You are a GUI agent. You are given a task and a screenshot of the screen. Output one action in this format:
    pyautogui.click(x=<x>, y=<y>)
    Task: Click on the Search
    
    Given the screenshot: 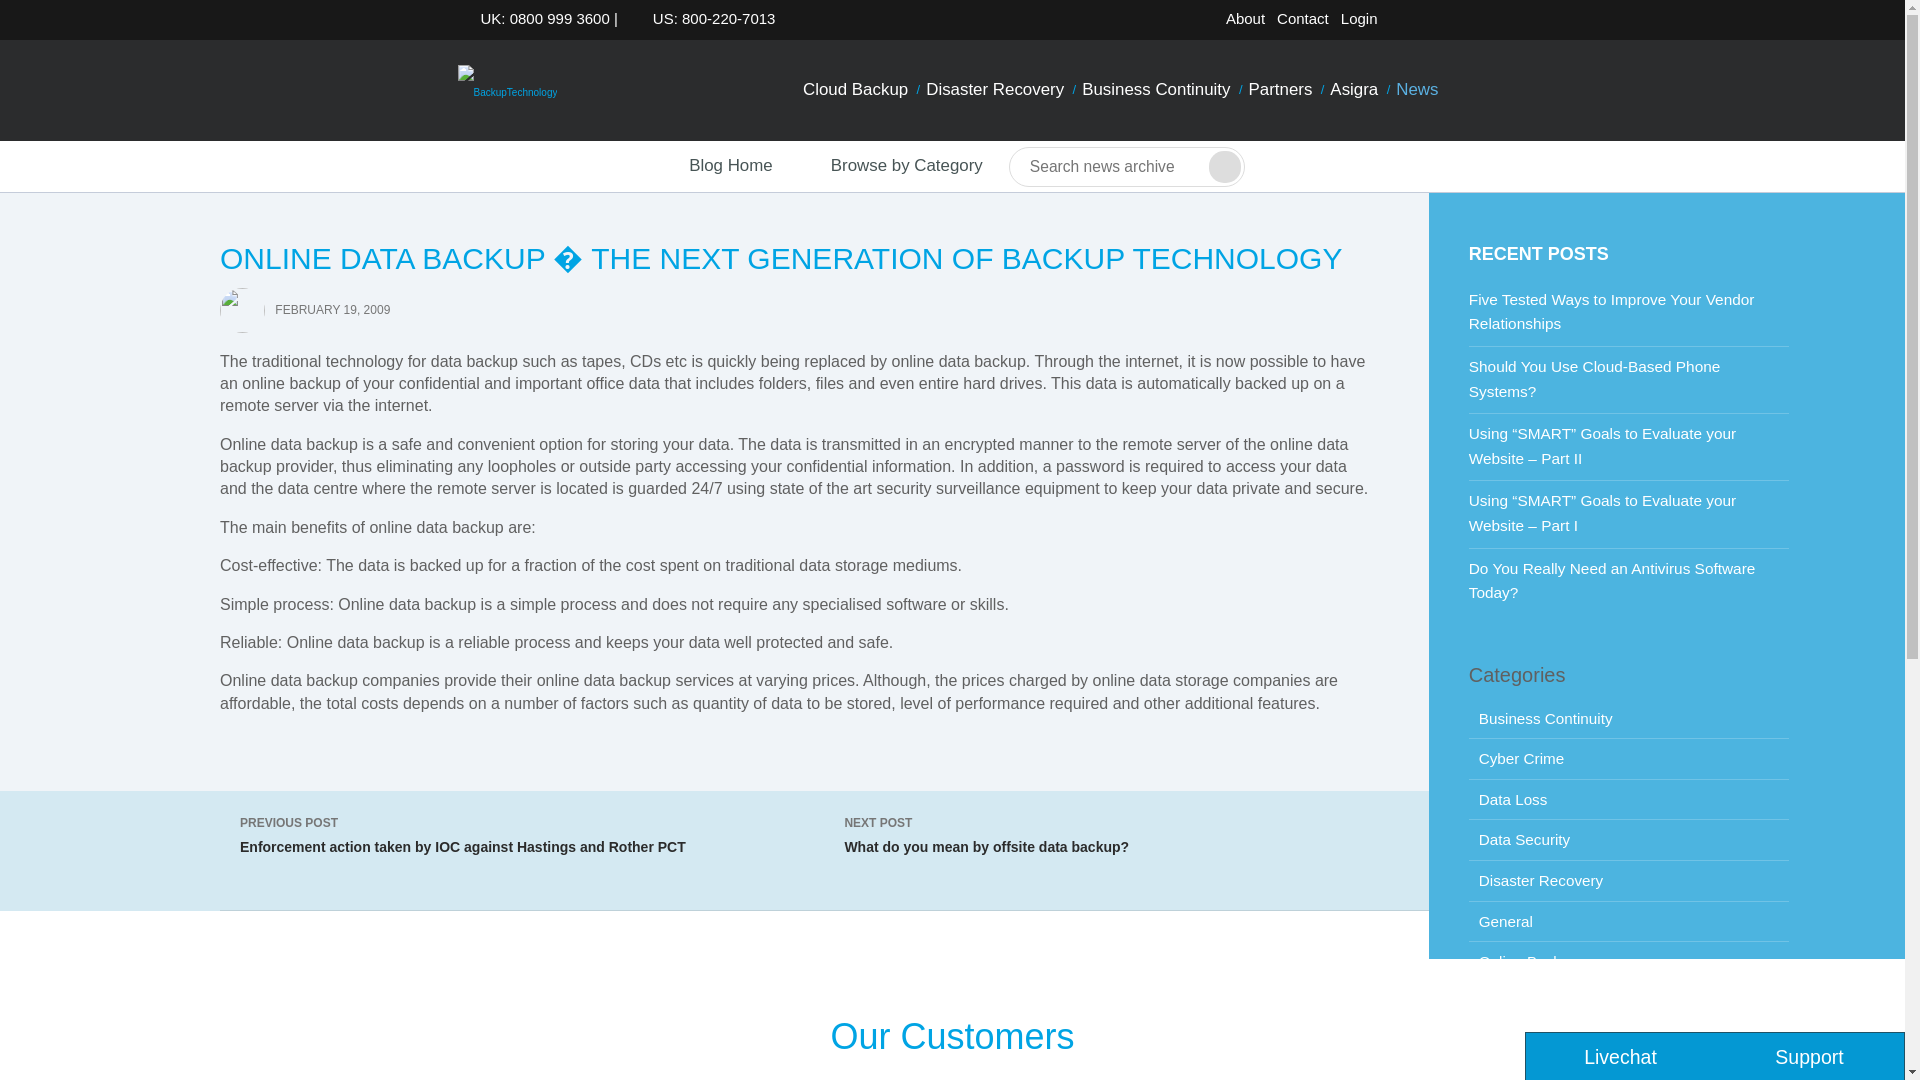 What is the action you would take?
    pyautogui.click(x=1224, y=166)
    